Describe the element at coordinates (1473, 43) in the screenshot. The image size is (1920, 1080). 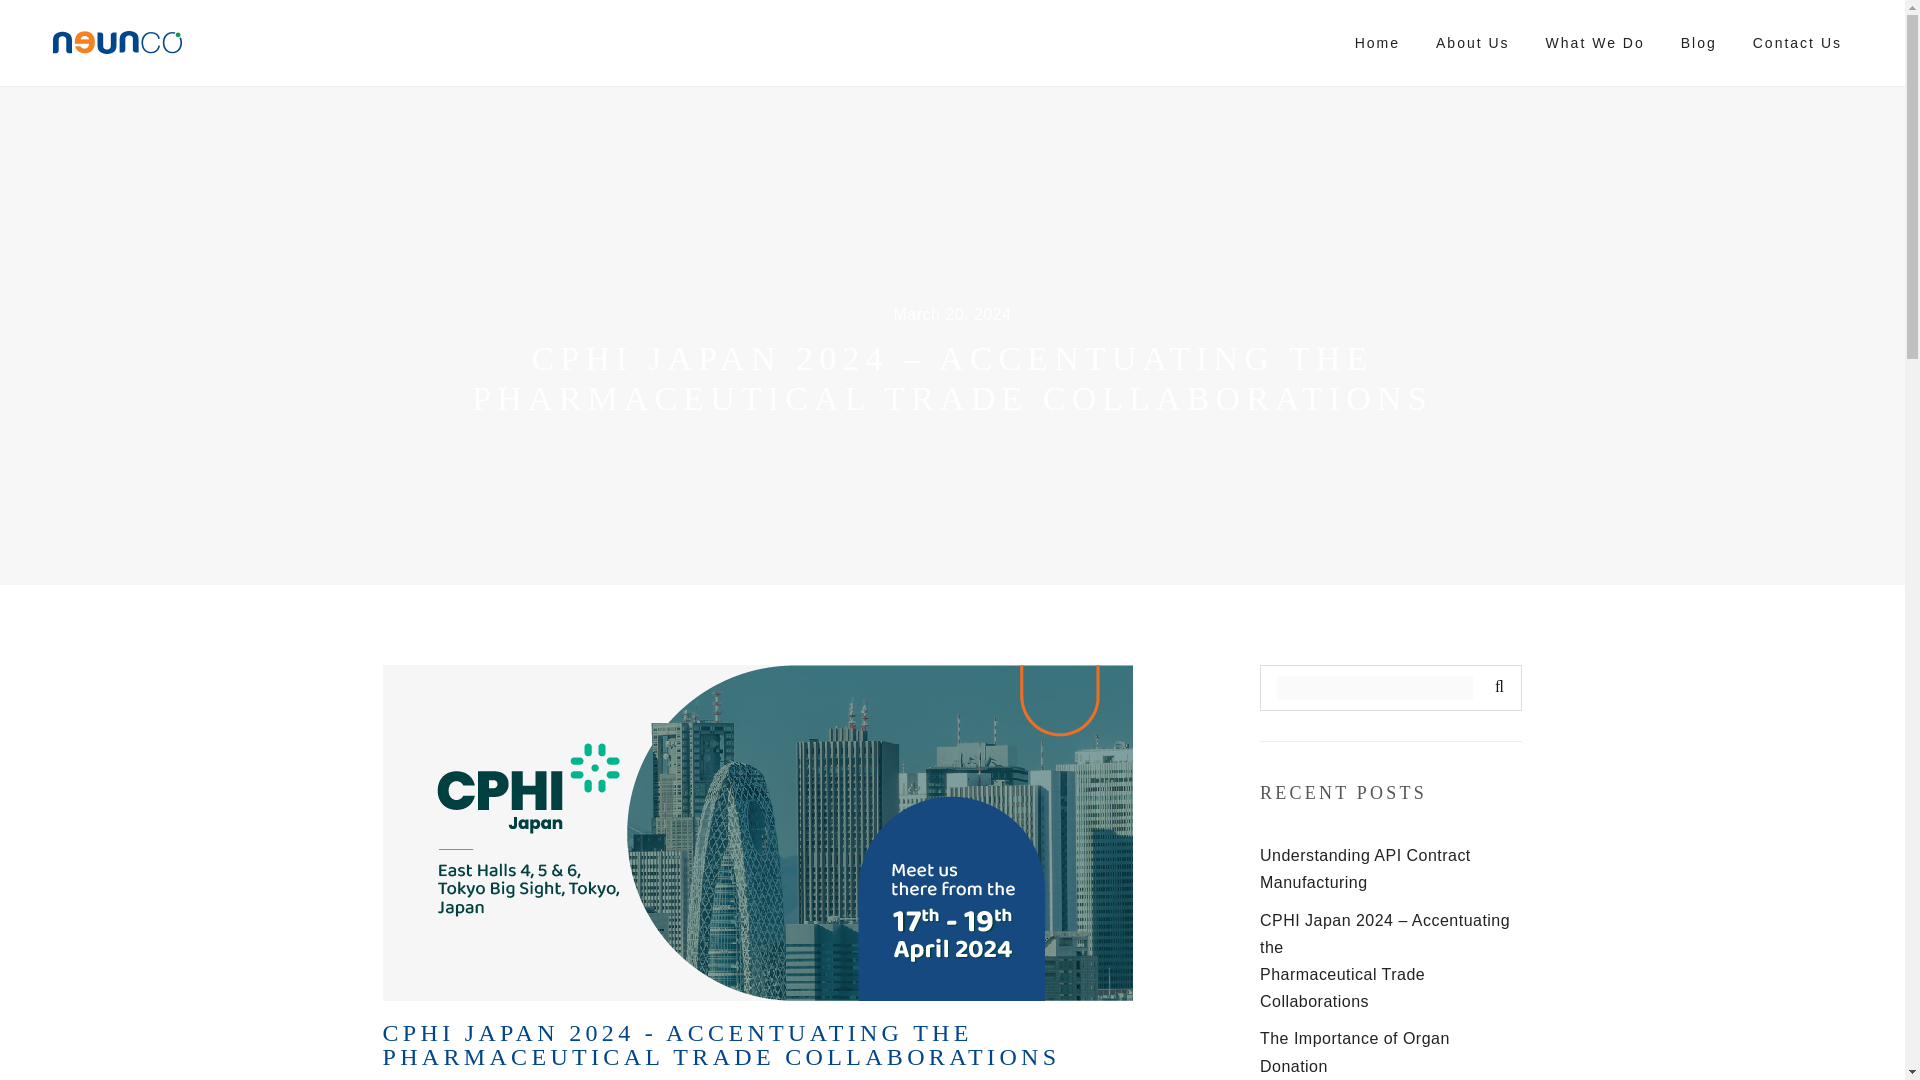
I see `About Us` at that location.